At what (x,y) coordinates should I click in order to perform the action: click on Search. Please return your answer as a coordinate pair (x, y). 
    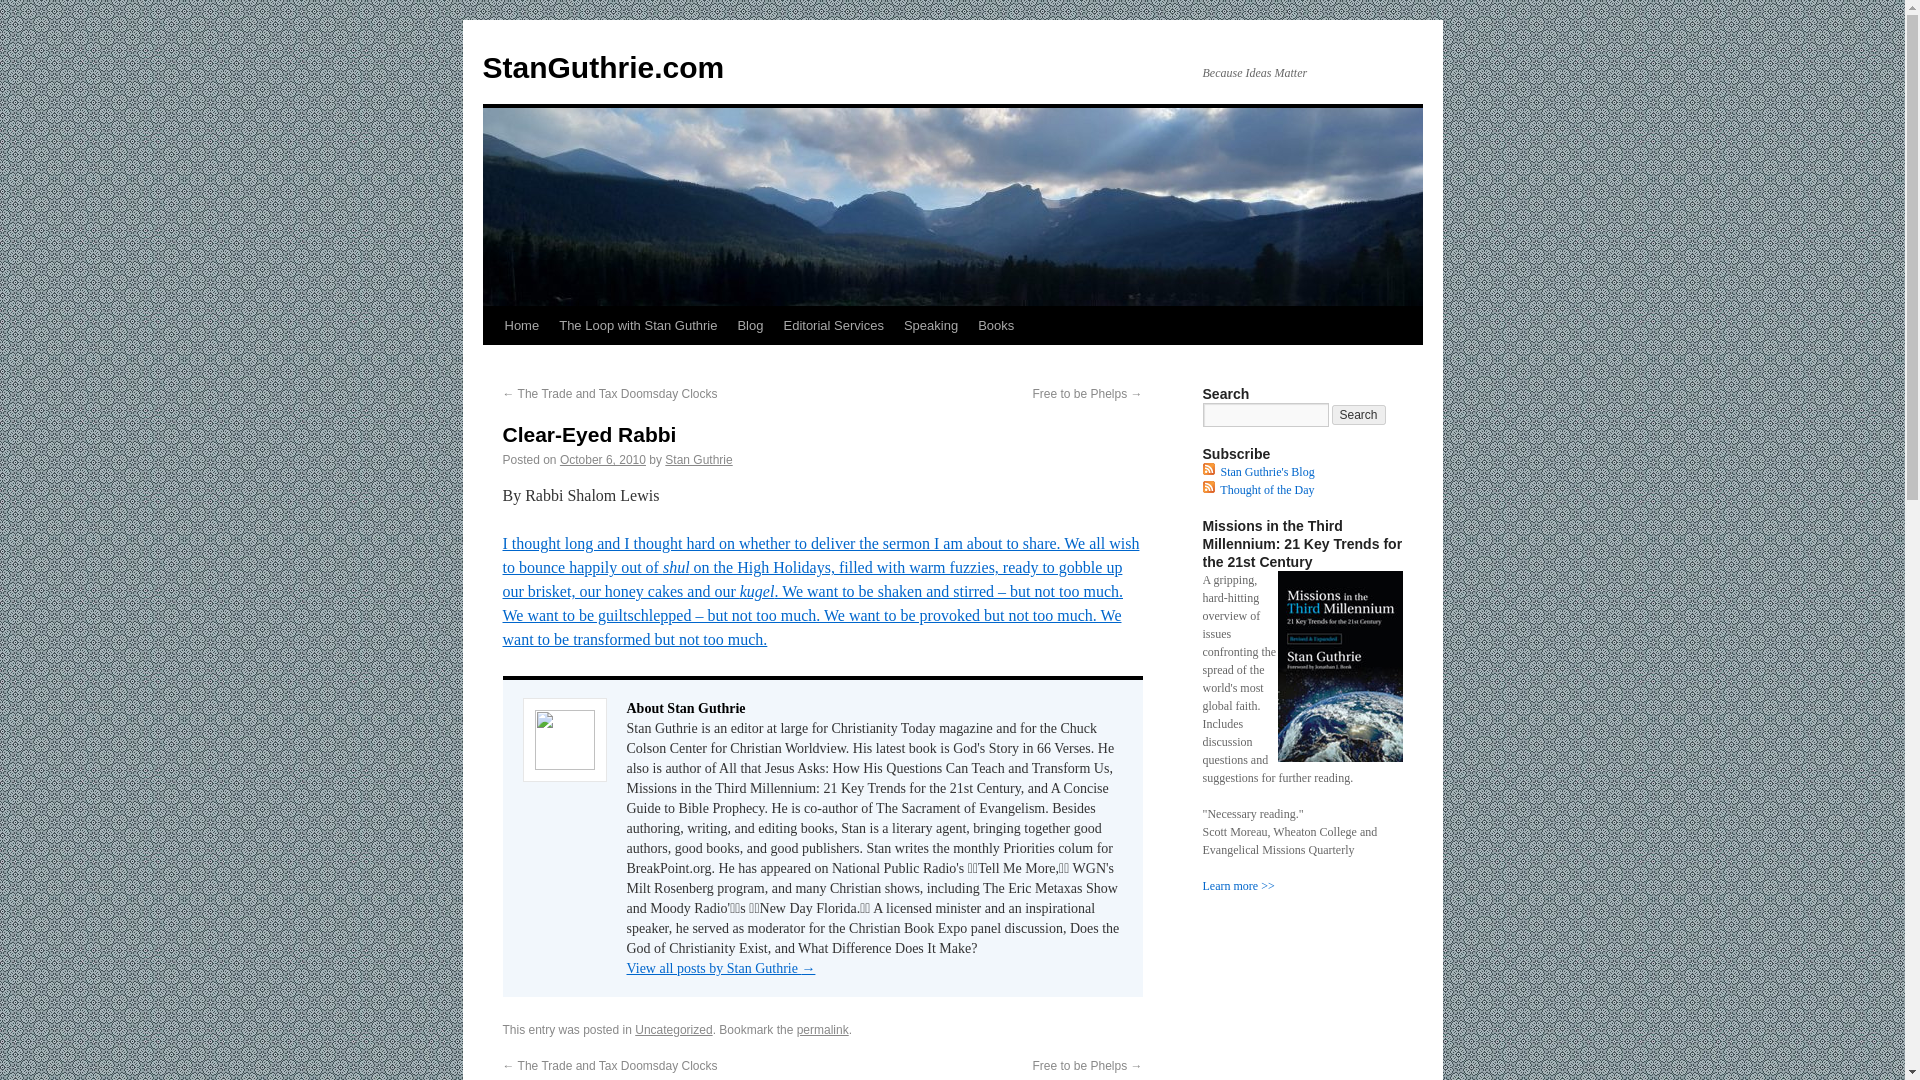
    Looking at the image, I should click on (1359, 415).